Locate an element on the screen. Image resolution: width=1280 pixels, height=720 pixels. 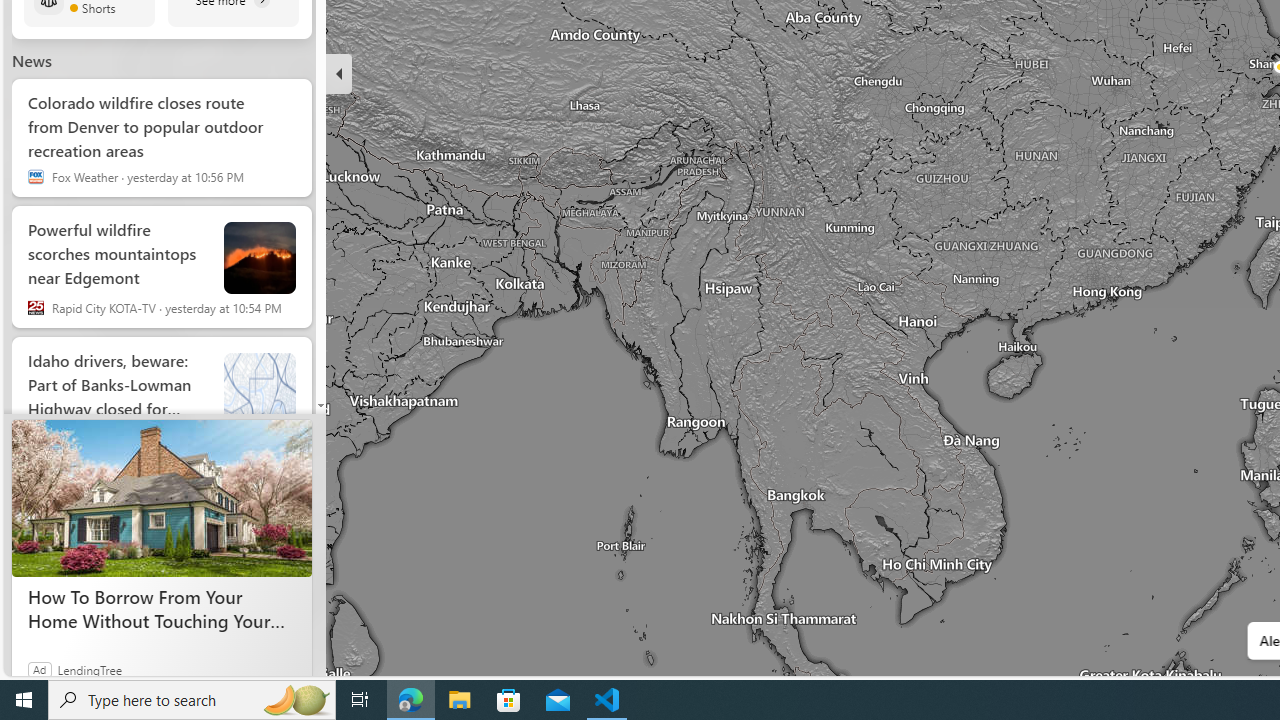
Powerful wildfire scorches mountaintops near Edgemont is located at coordinates (118, 249).